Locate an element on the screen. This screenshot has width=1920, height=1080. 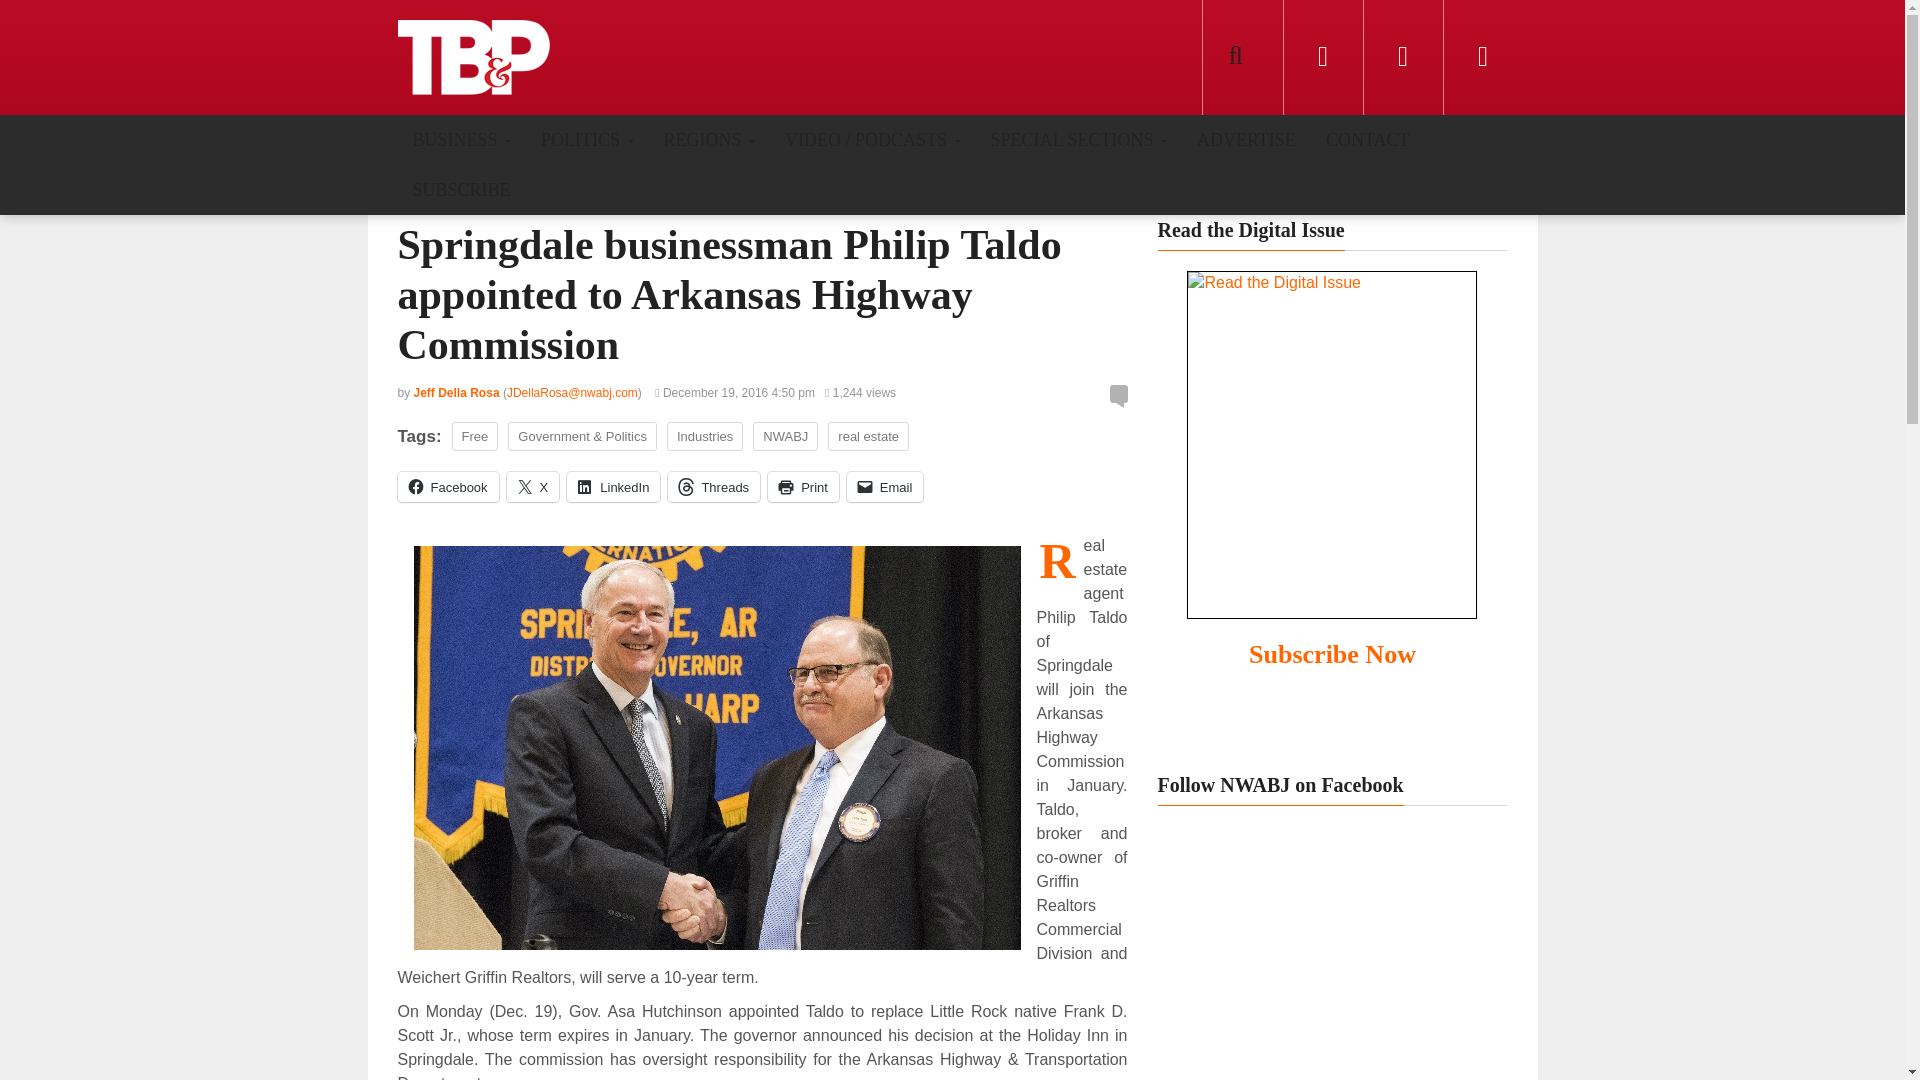
POLITICS is located at coordinates (587, 139).